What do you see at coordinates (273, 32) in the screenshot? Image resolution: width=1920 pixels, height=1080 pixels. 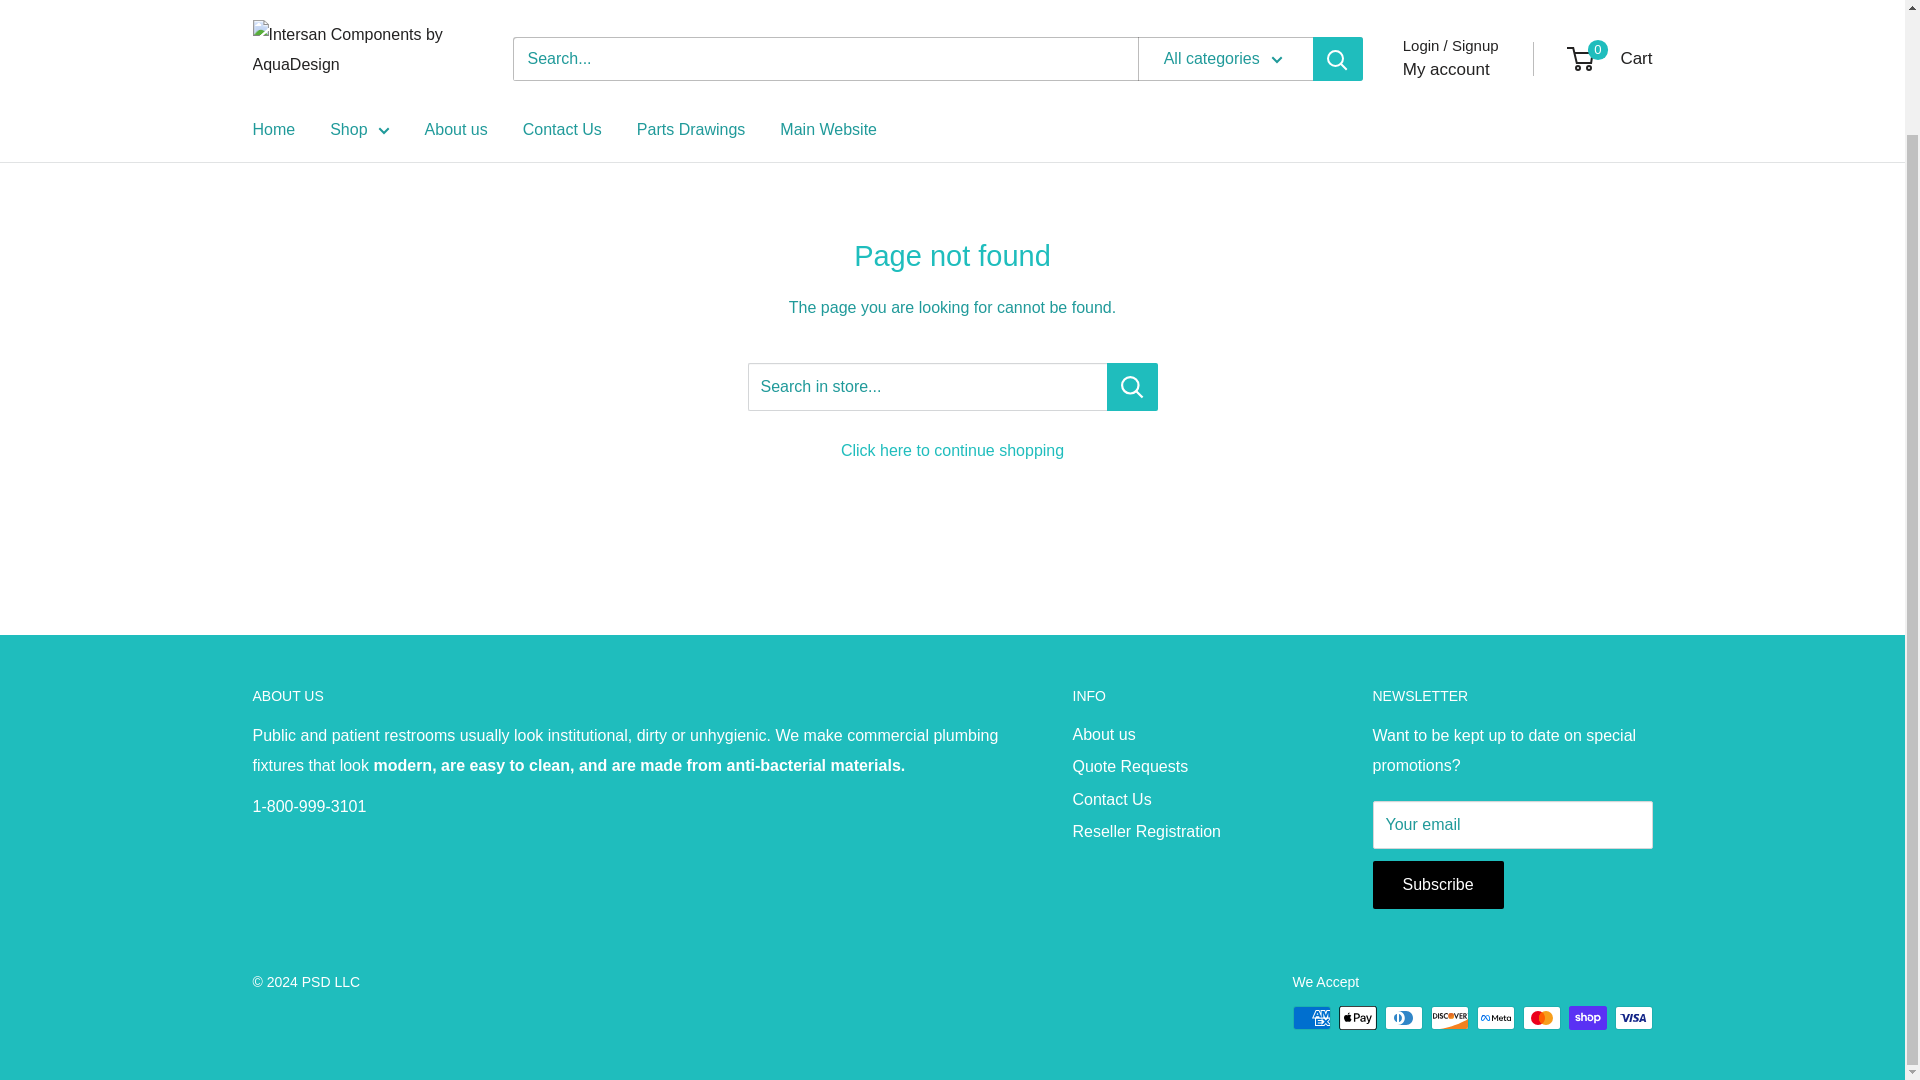 I see `Home` at bounding box center [273, 32].